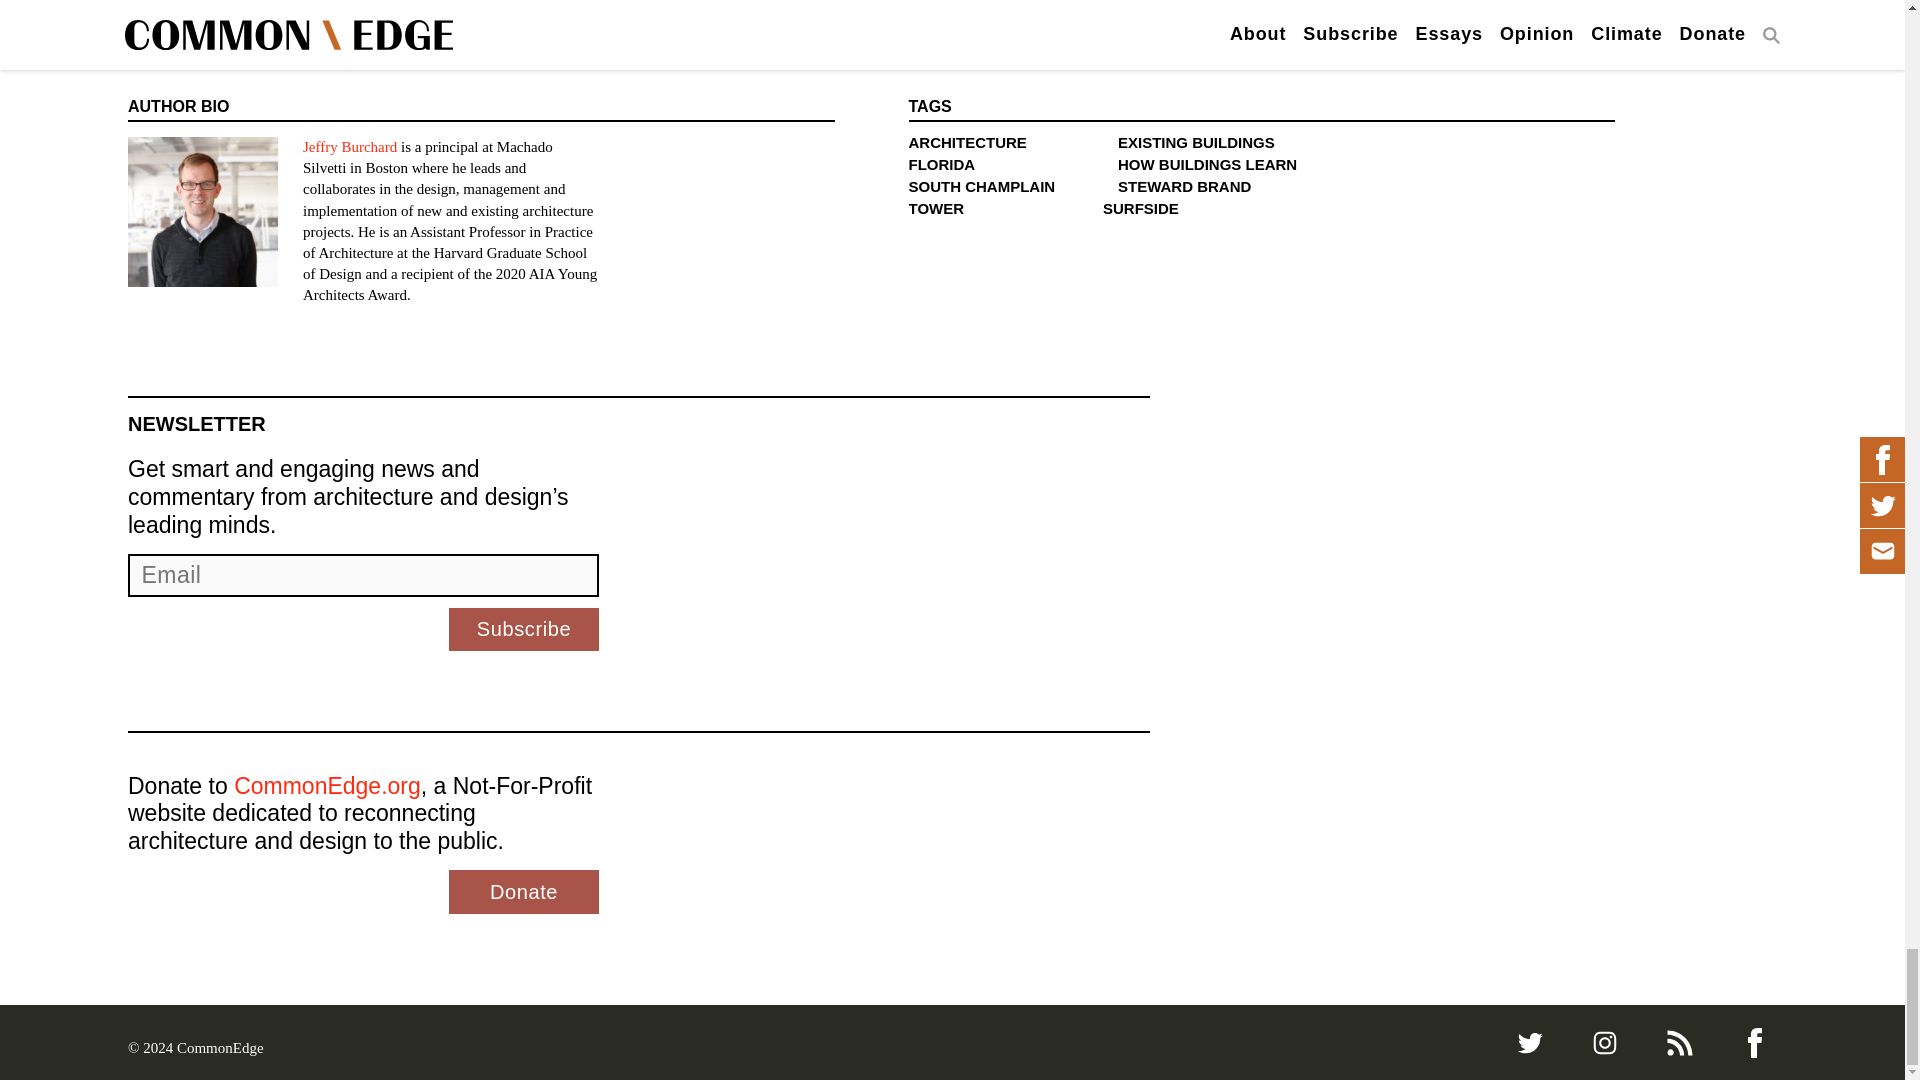 The width and height of the screenshot is (1920, 1080). Describe the element at coordinates (524, 892) in the screenshot. I see `Donate` at that location.